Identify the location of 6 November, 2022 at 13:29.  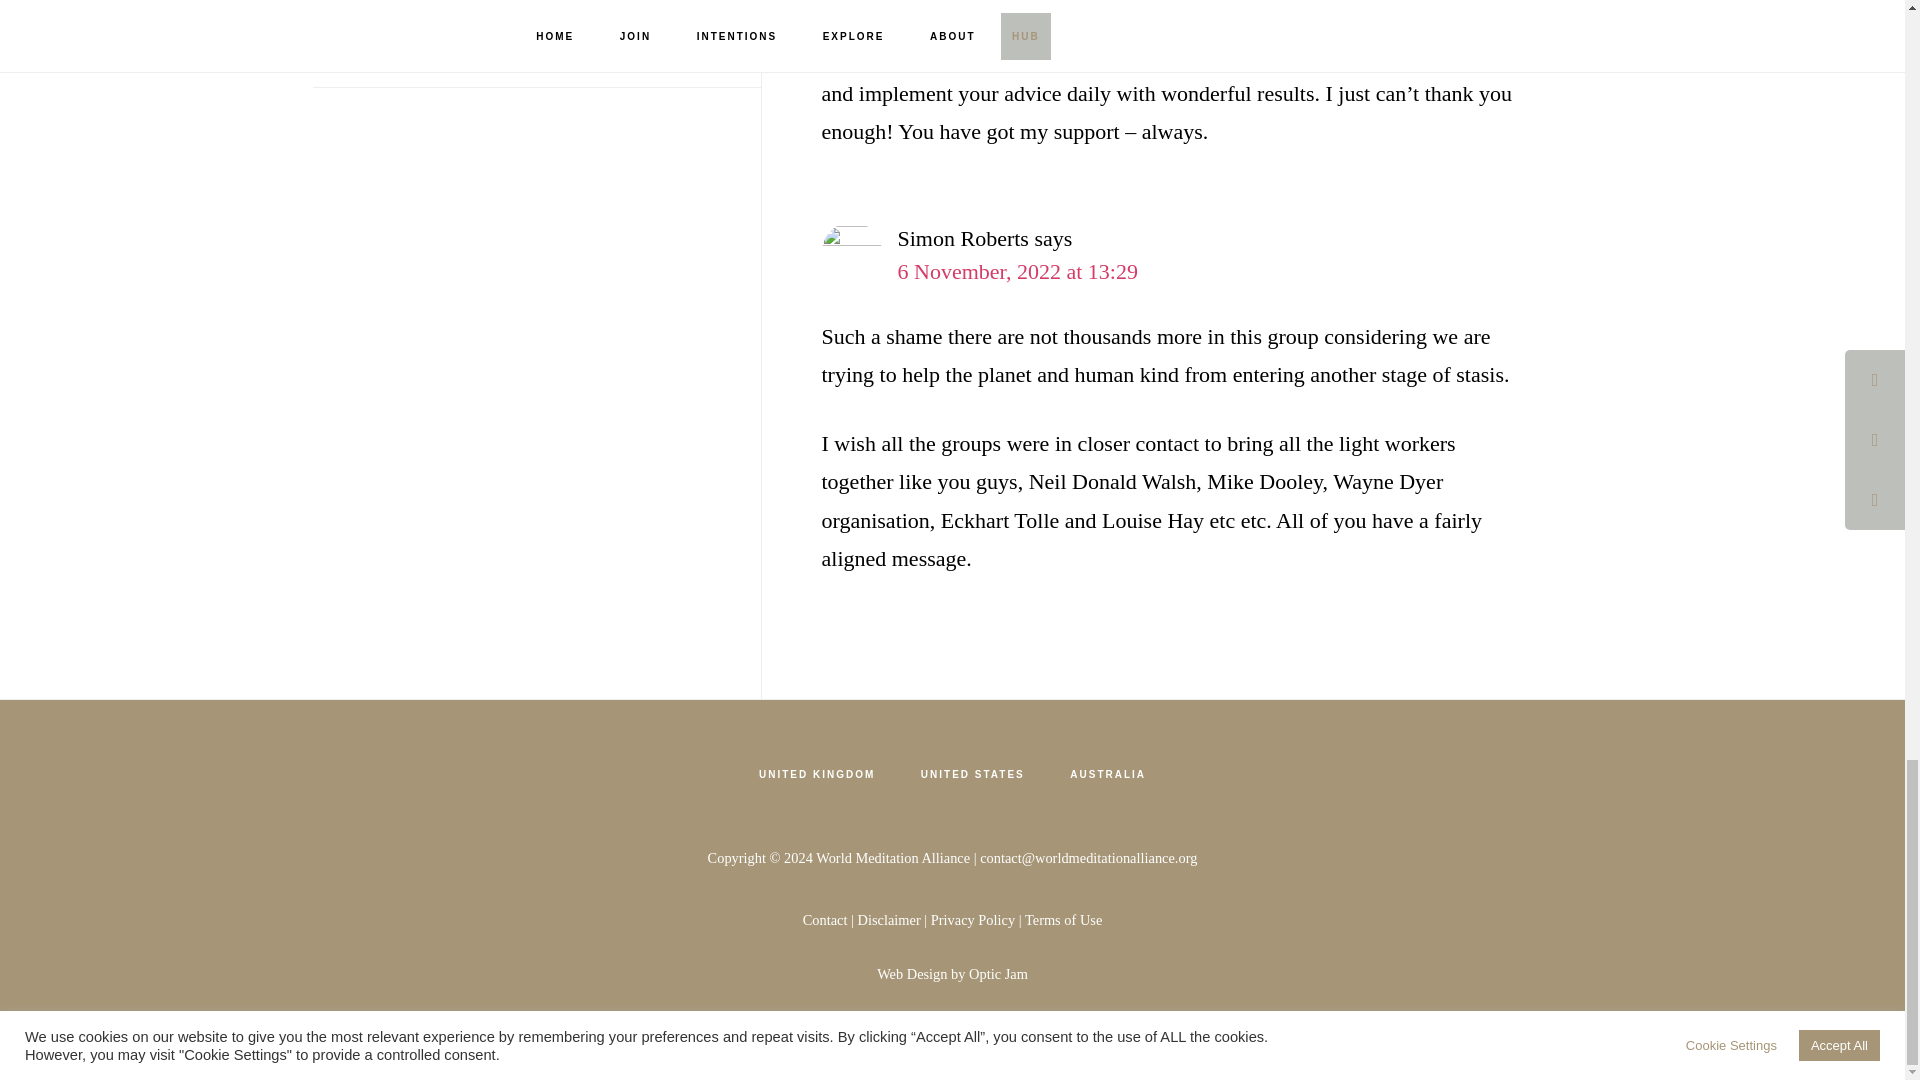
(1018, 272).